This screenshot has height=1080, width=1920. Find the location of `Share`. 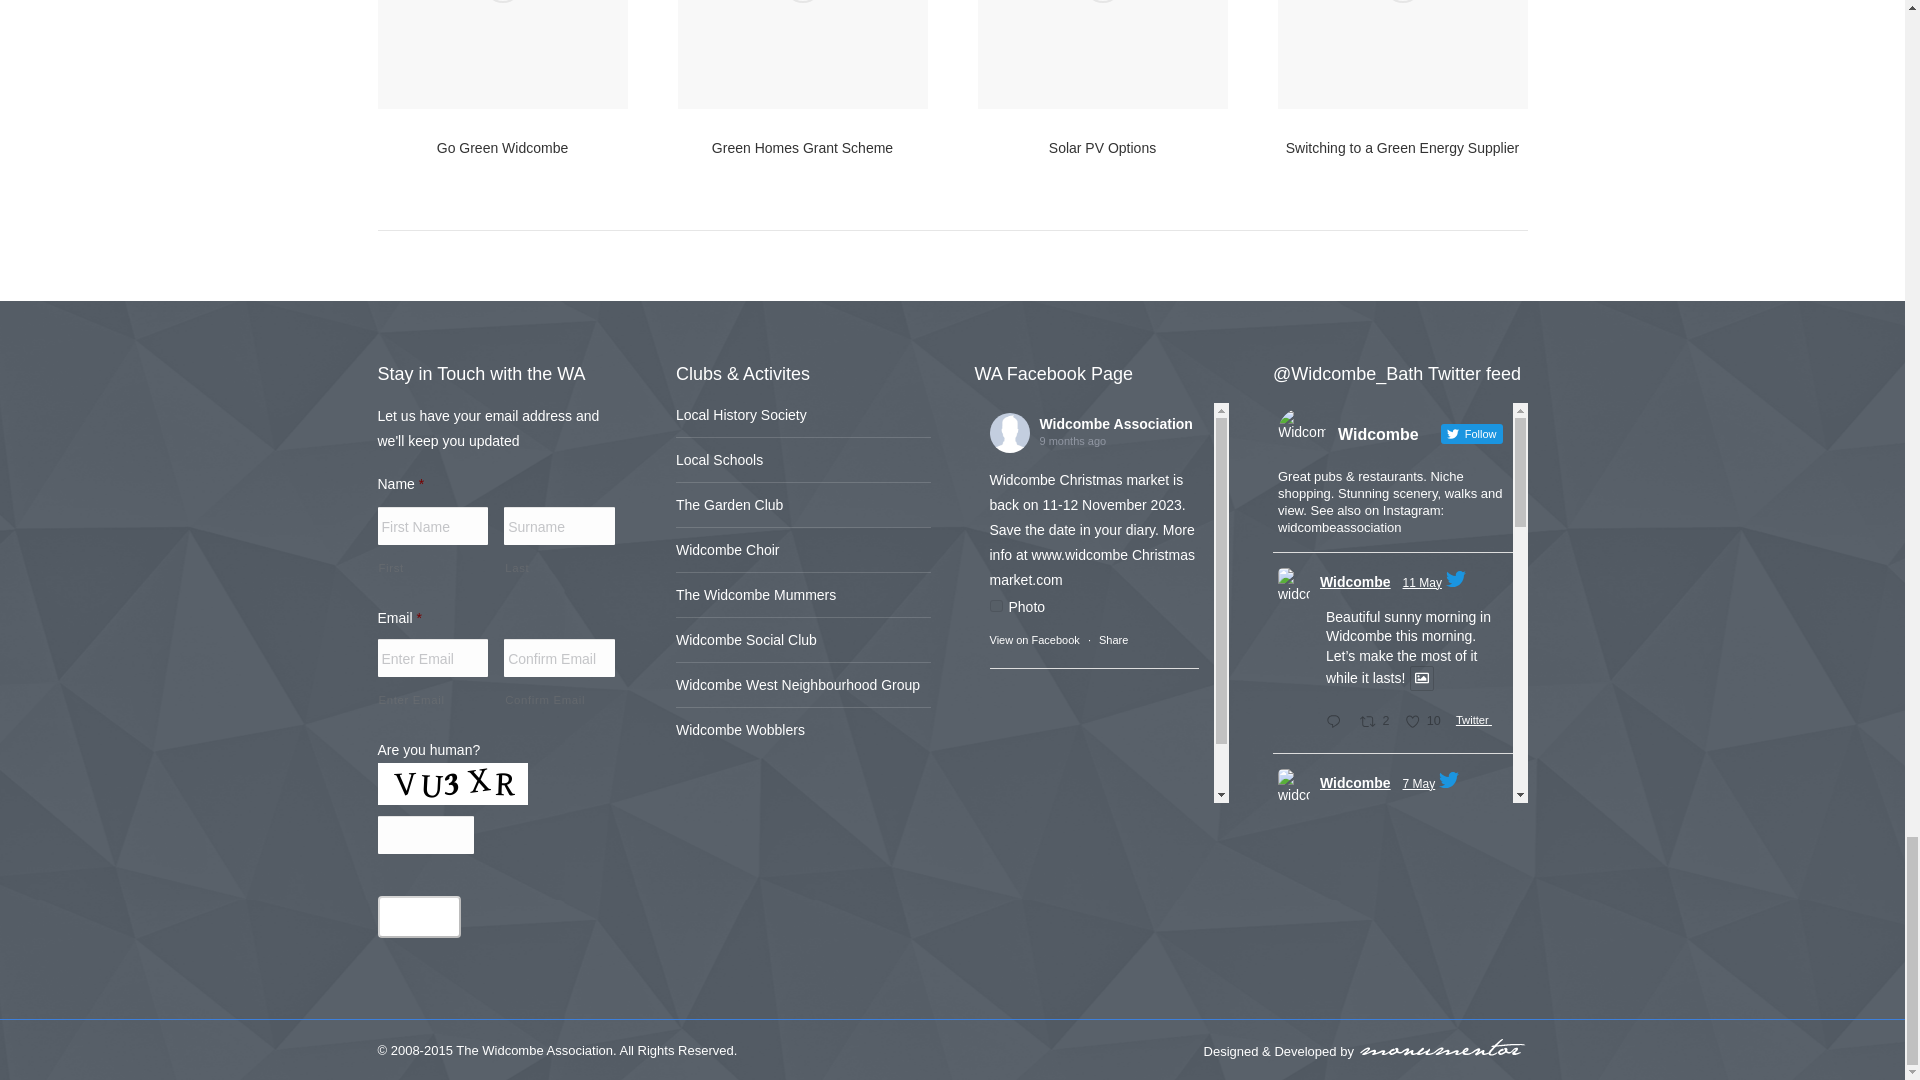

Share is located at coordinates (1113, 639).